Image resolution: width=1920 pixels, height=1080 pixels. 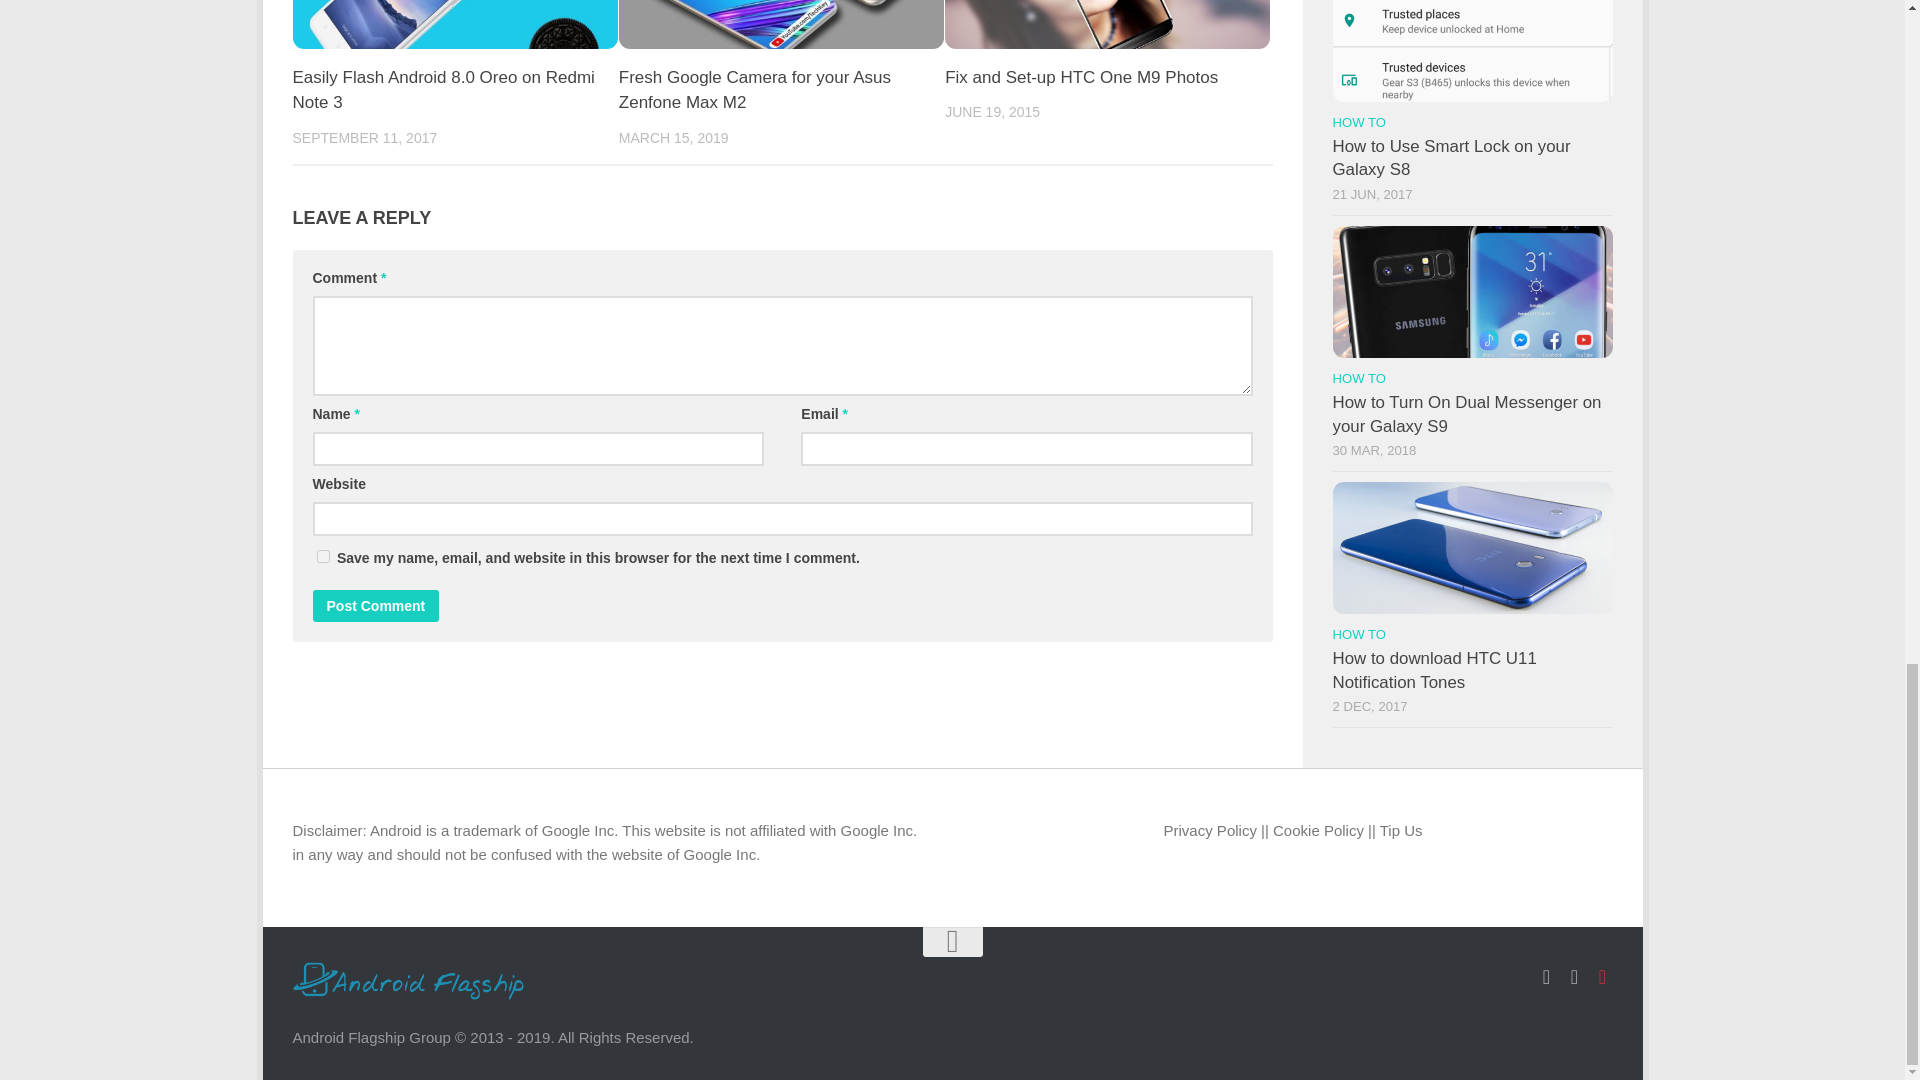 What do you see at coordinates (442, 90) in the screenshot?
I see `Easily Flash Android 8.0 Oreo on Redmi Note 3` at bounding box center [442, 90].